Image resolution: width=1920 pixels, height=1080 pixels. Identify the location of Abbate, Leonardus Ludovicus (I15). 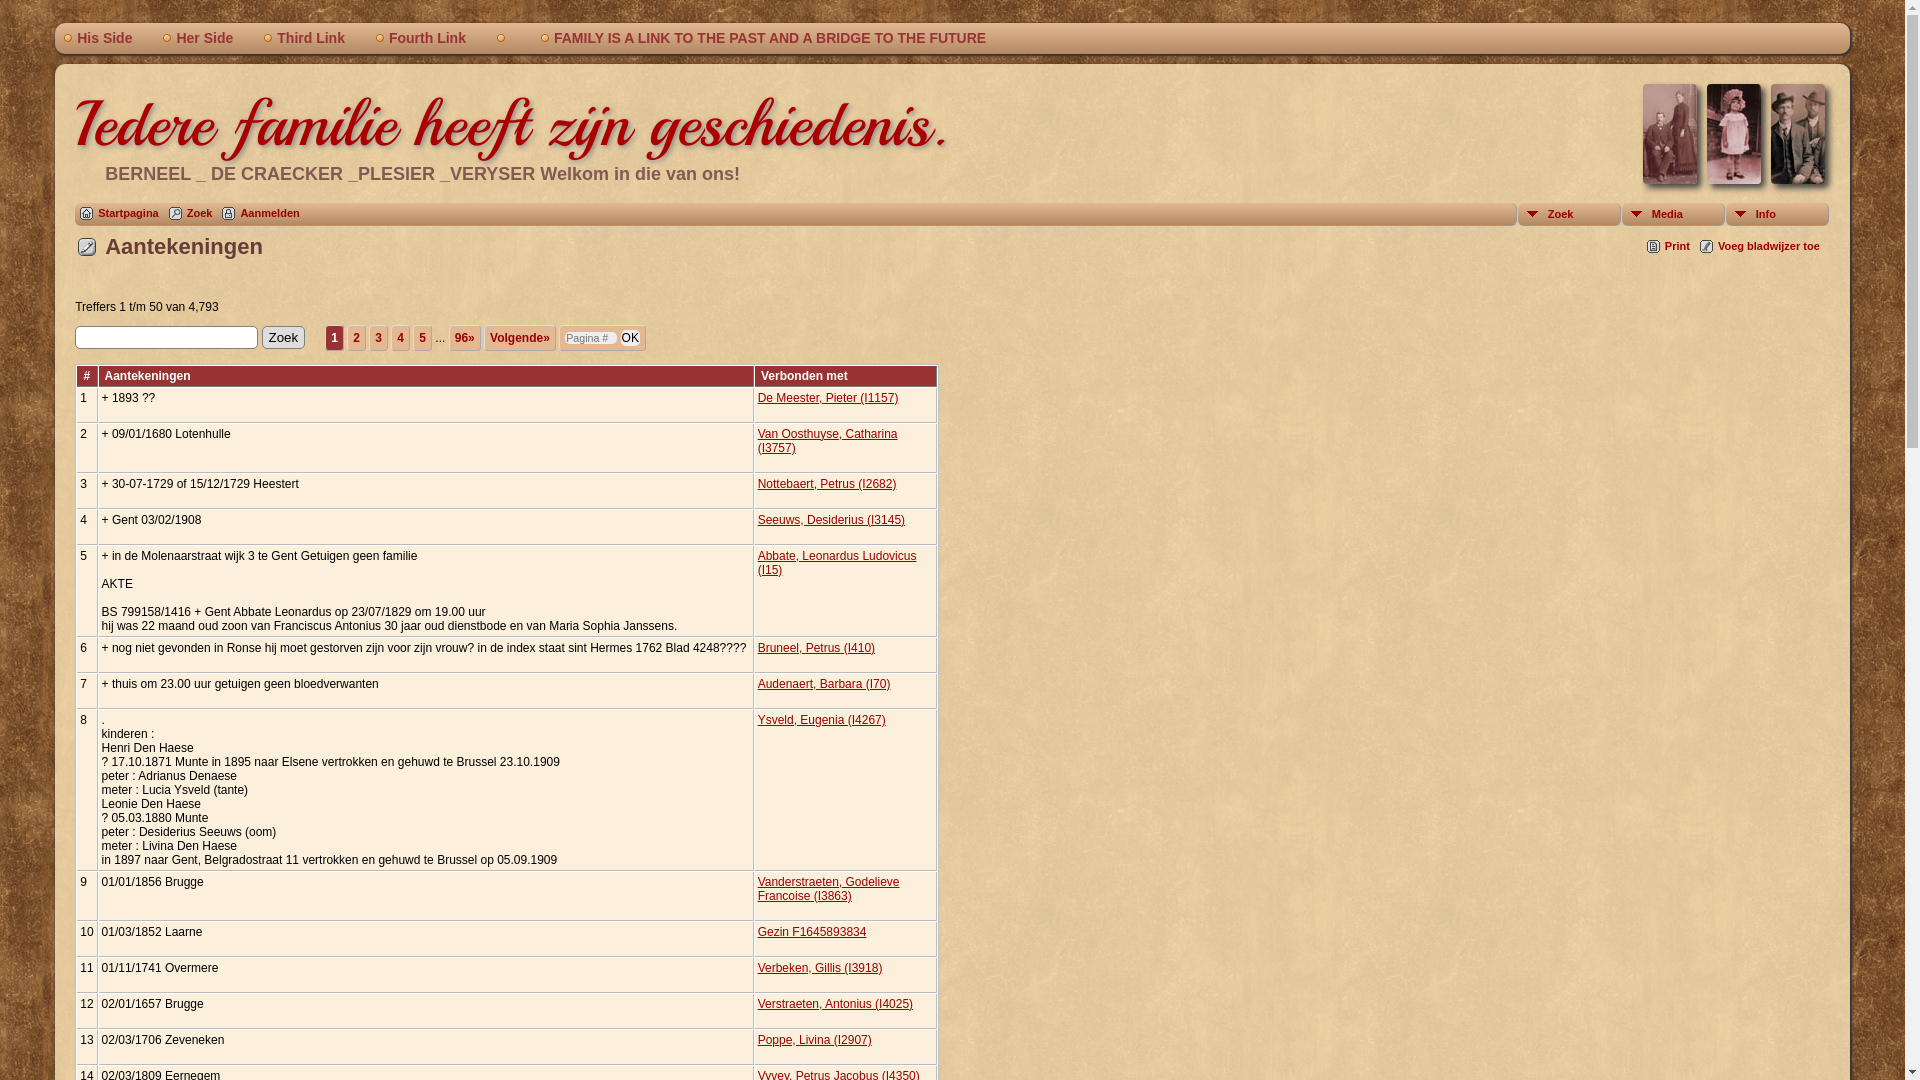
(838, 563).